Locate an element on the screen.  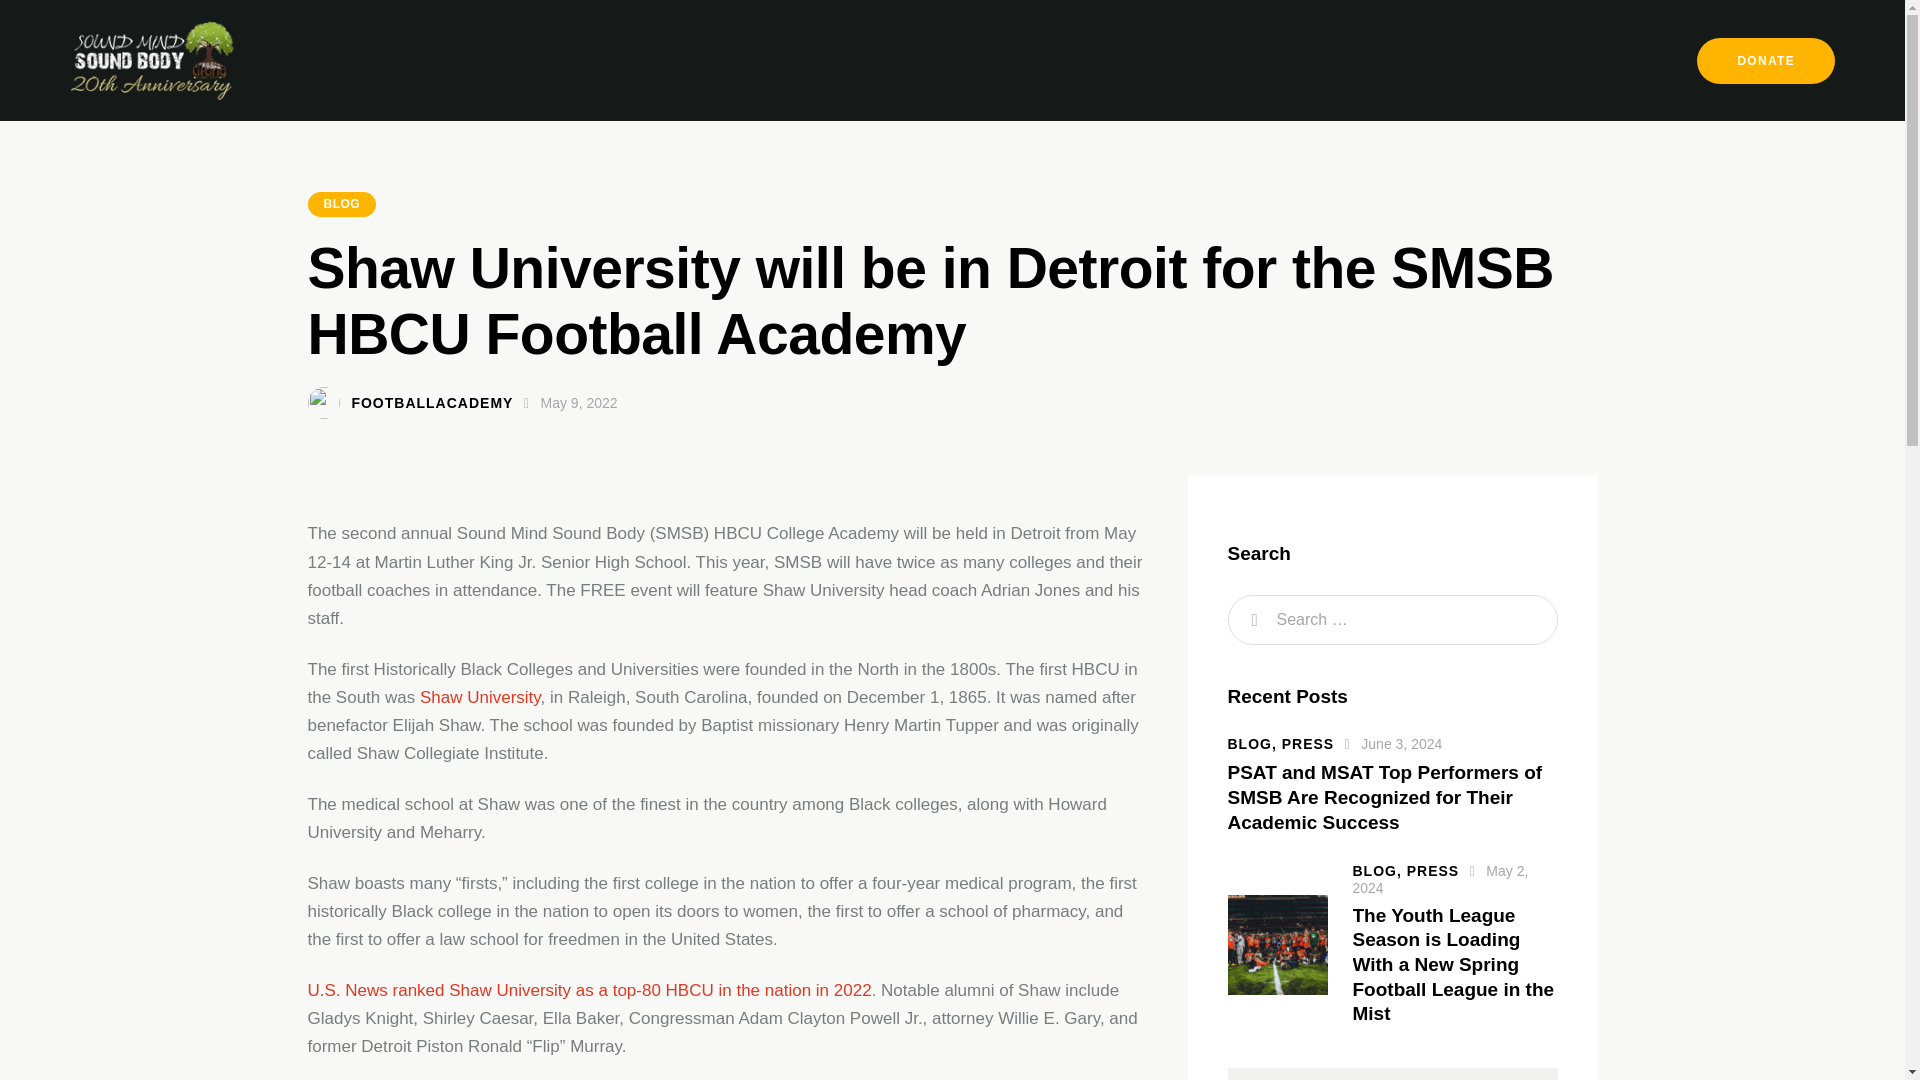
View all posts in Blog is located at coordinates (1255, 743).